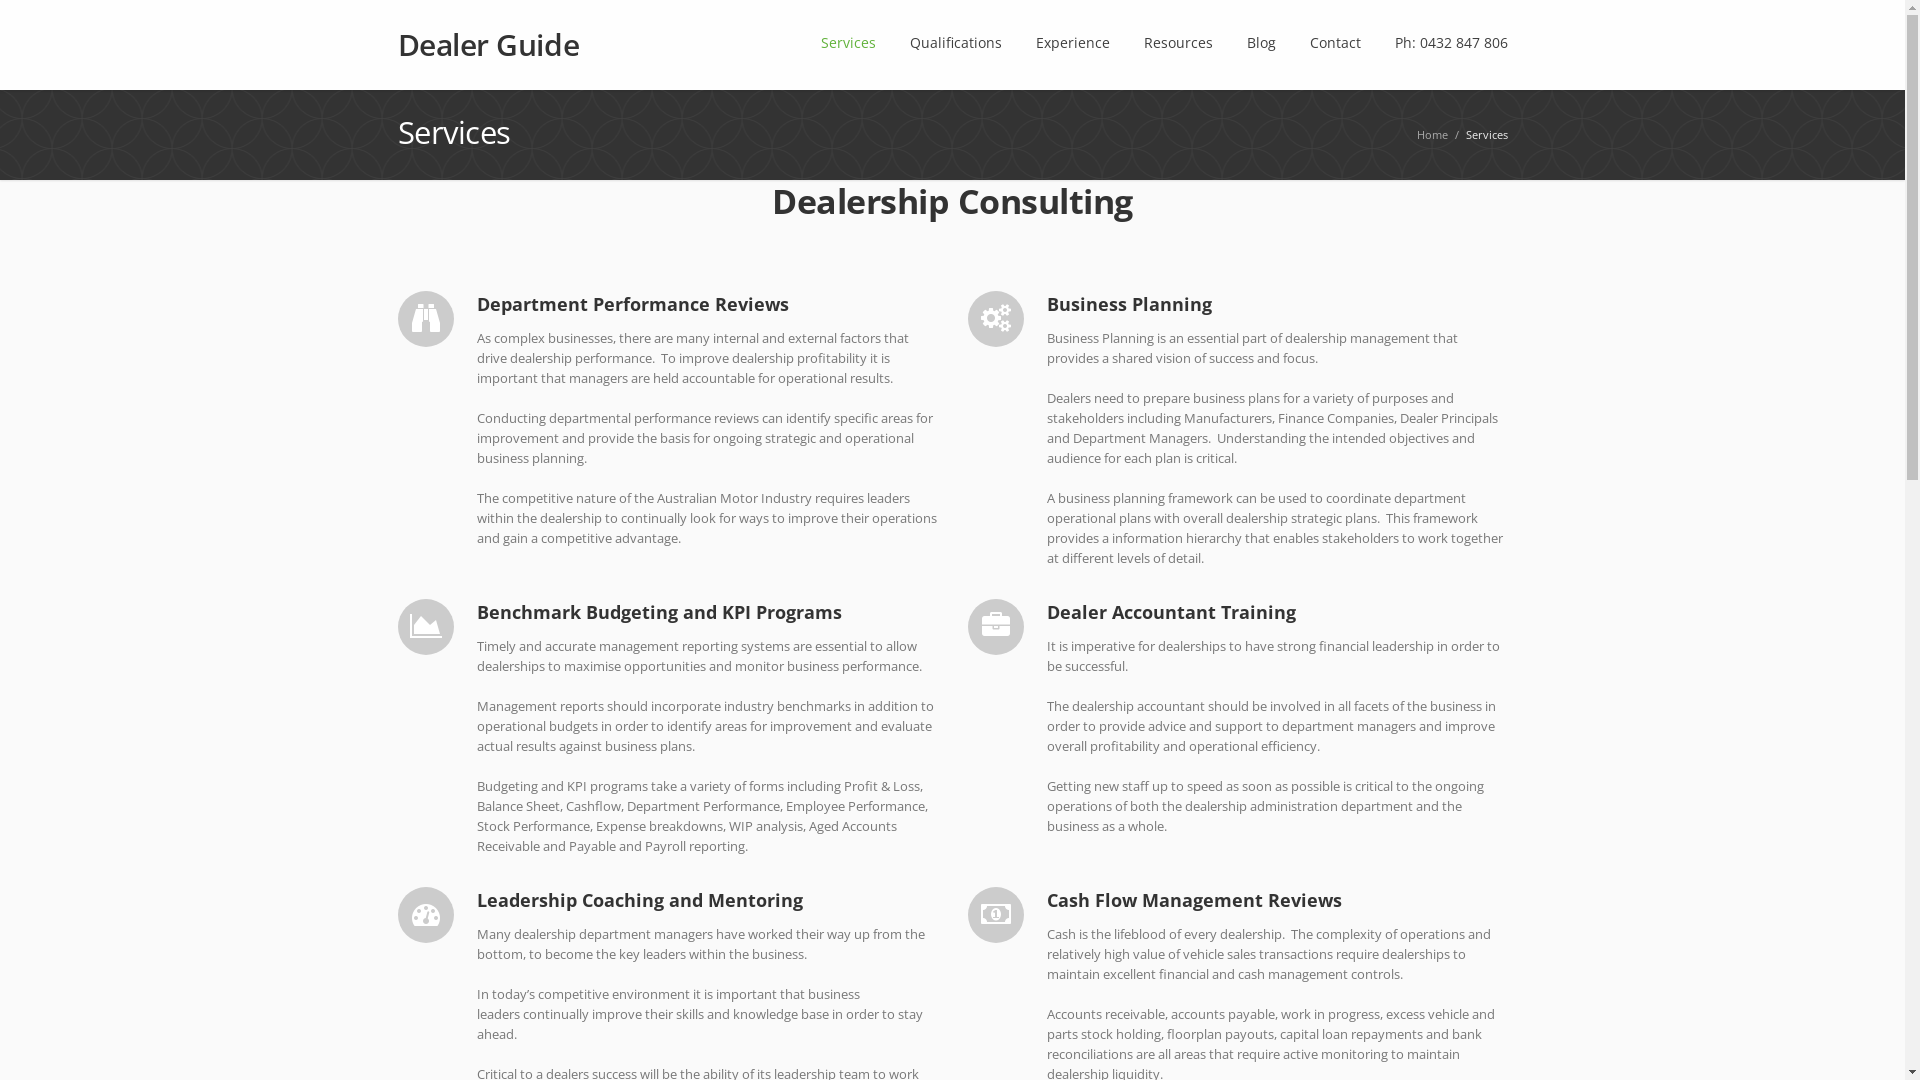 The height and width of the screenshot is (1080, 1920). Describe the element at coordinates (1450, 45) in the screenshot. I see `Ph: 0432 847 806` at that location.